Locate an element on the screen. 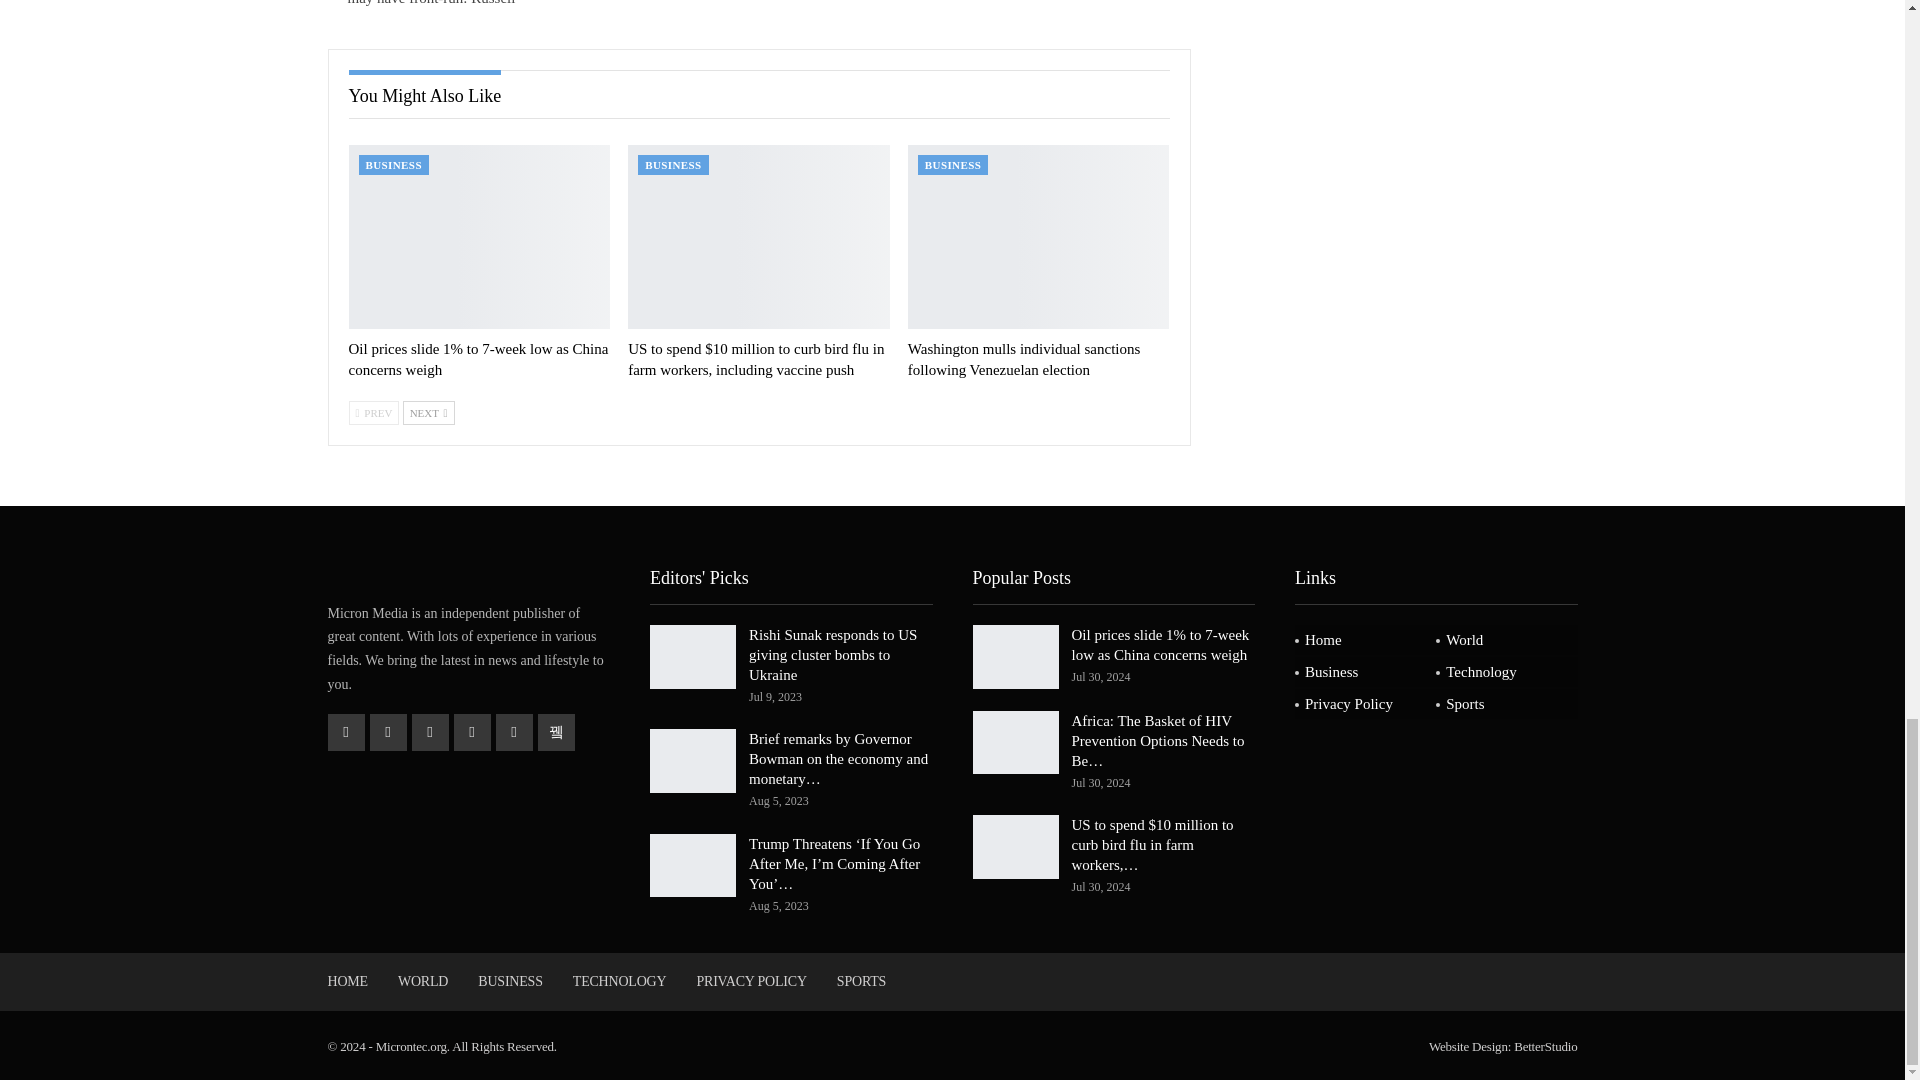  Previous is located at coordinates (373, 412).